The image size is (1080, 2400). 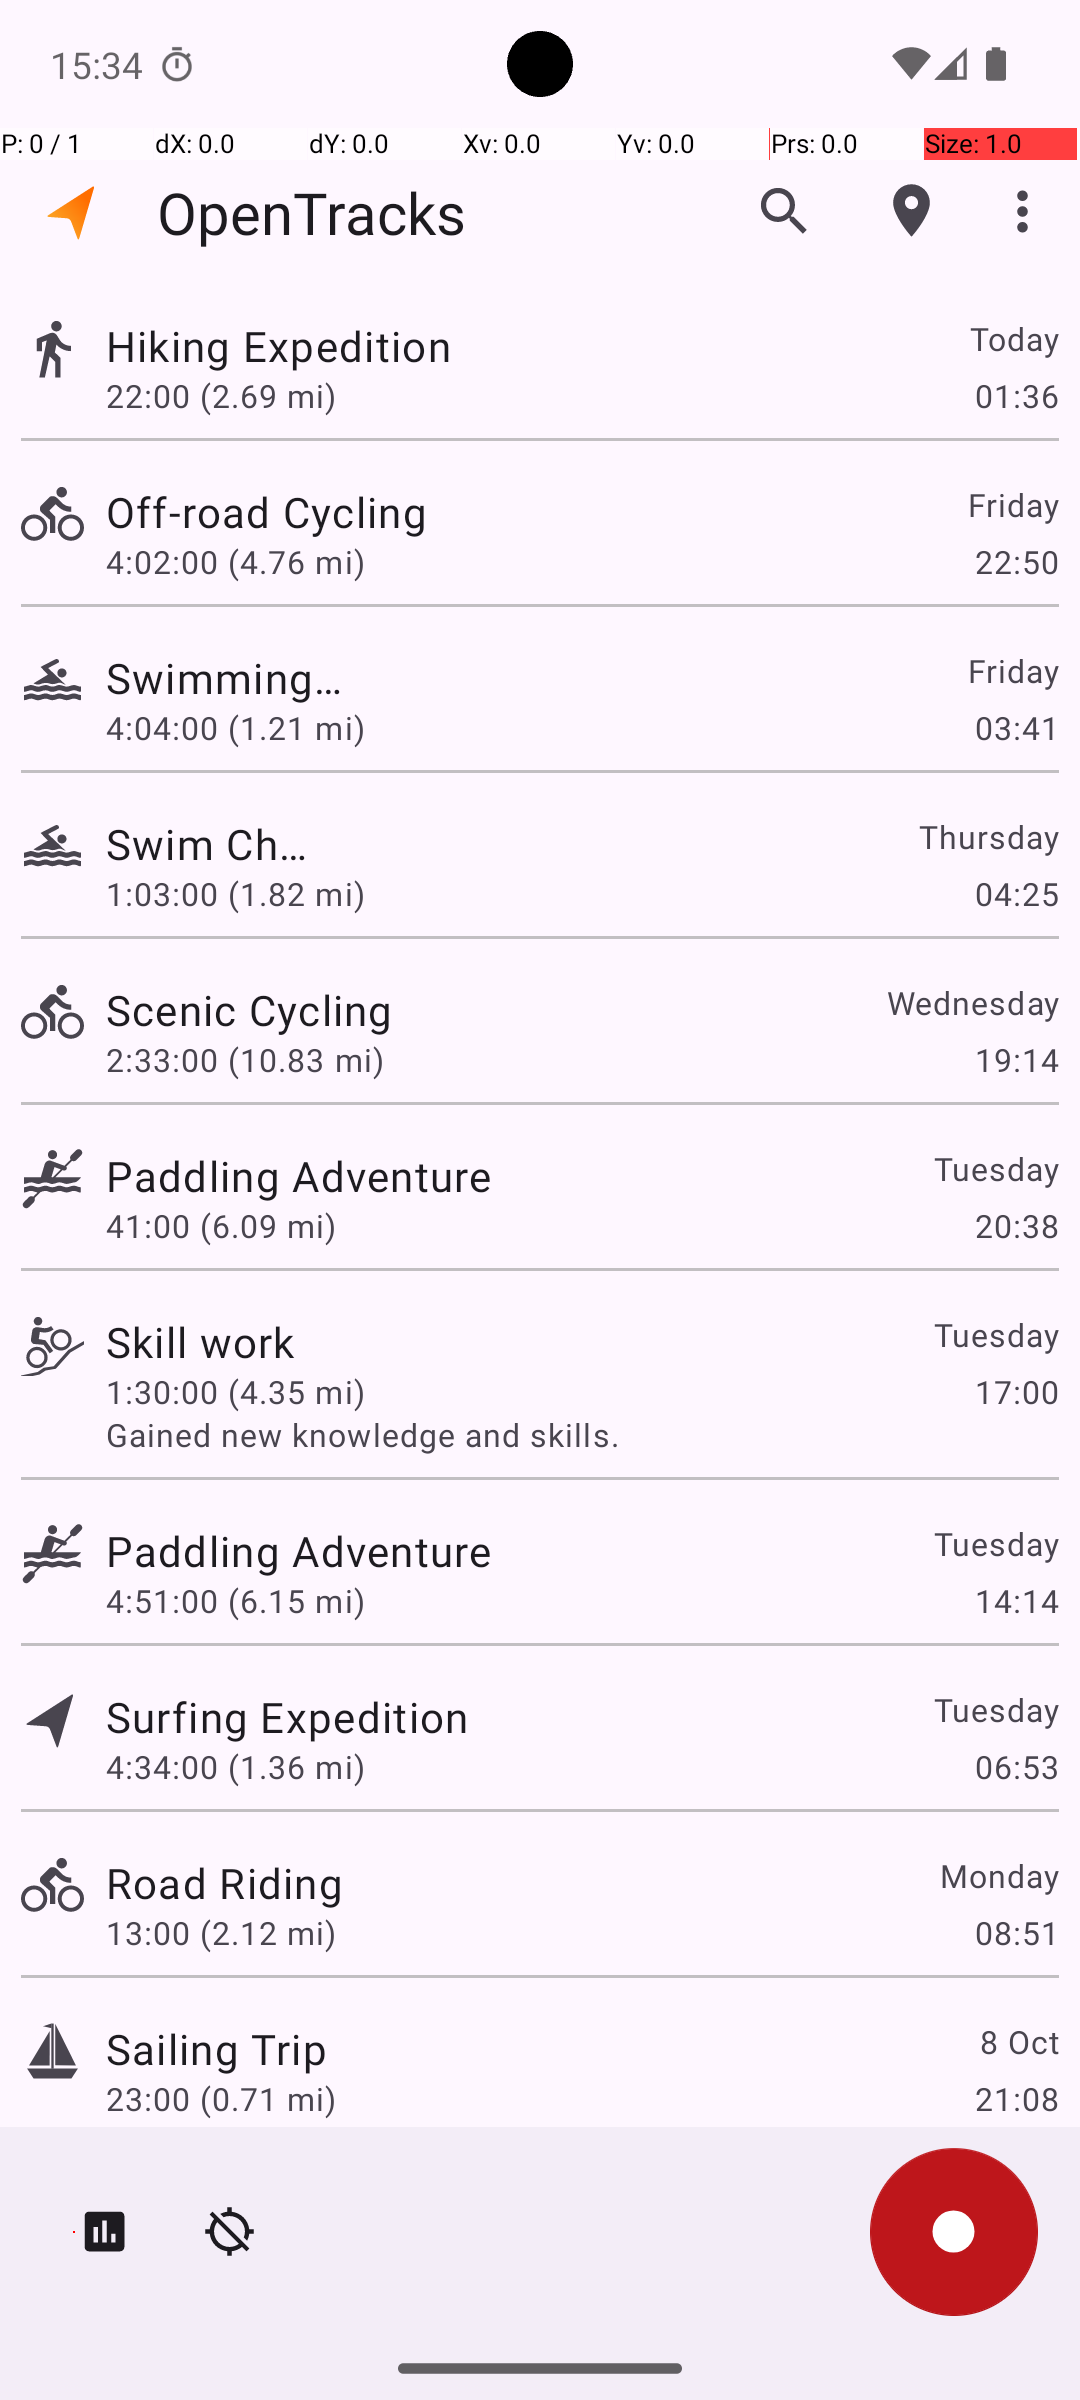 I want to click on 21:08, so click(x=1016, y=2098).